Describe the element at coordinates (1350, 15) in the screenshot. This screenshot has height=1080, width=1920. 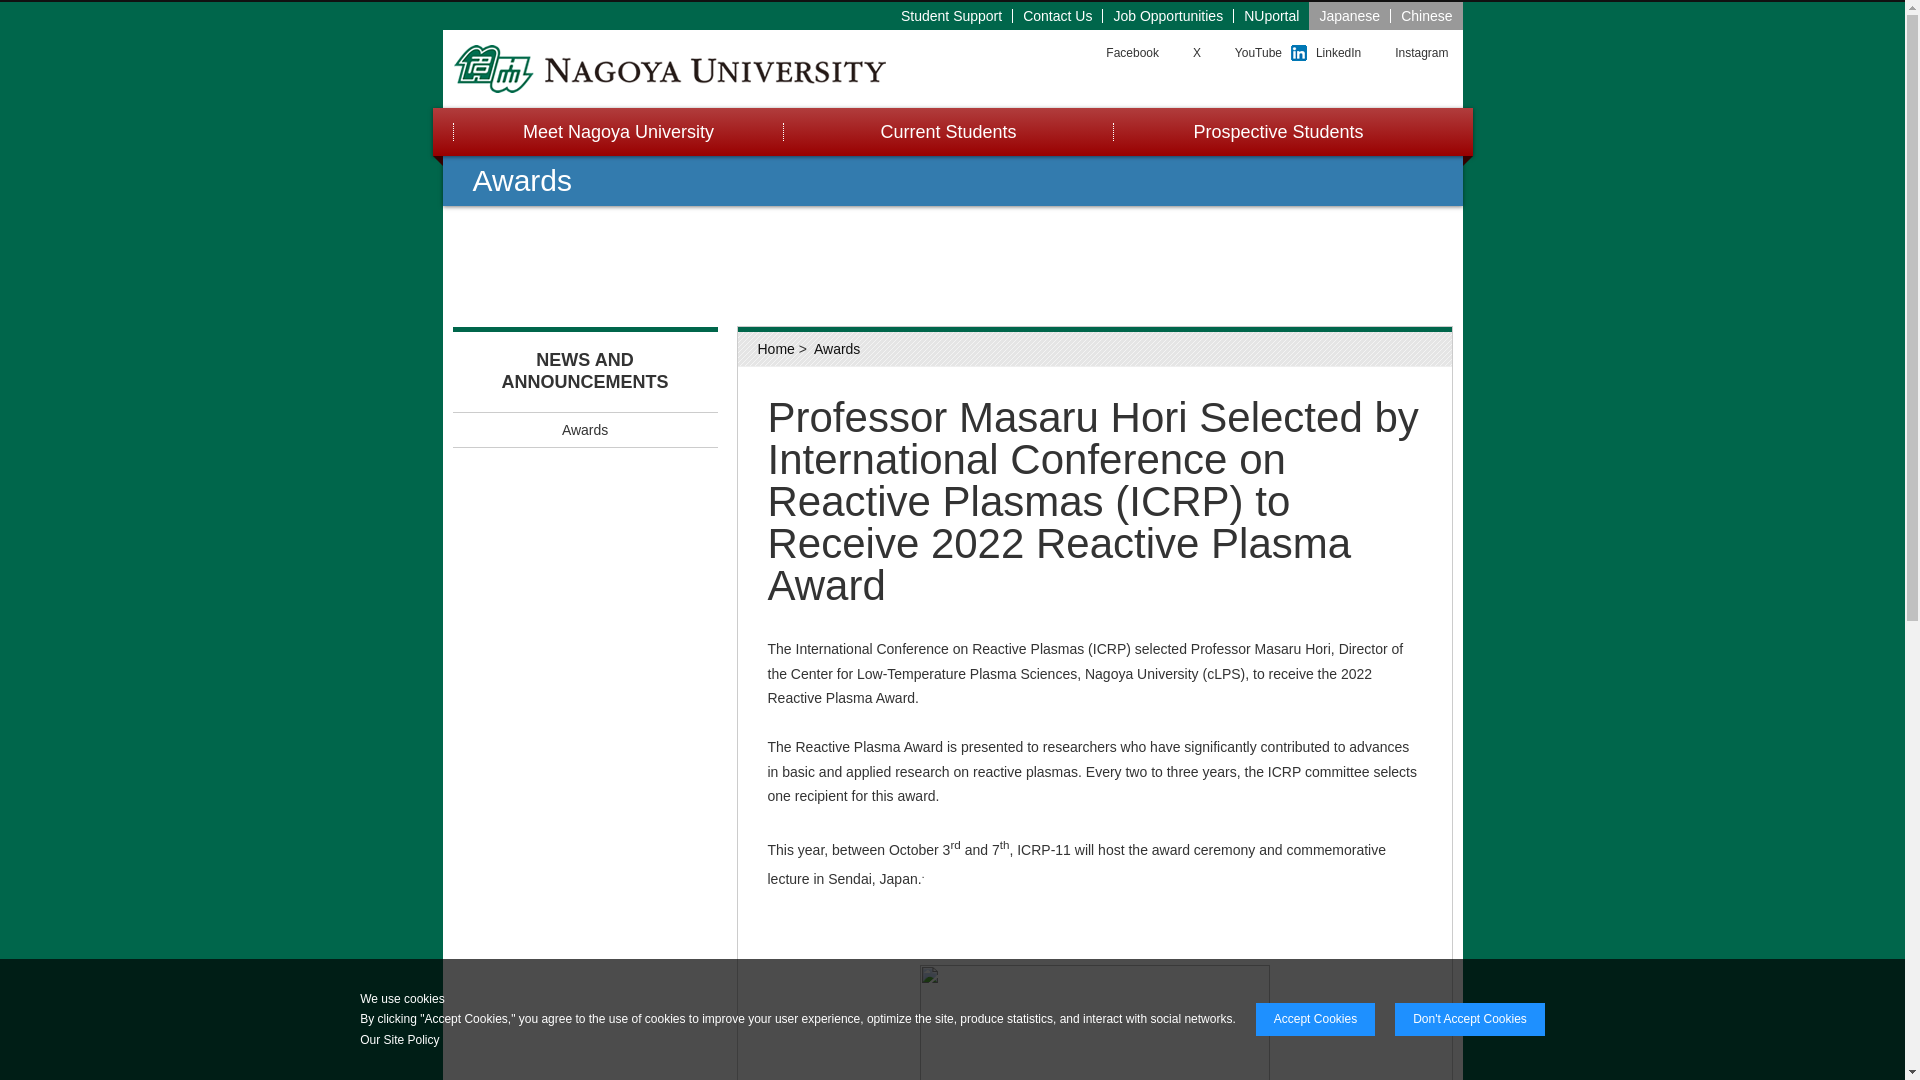
I see `Japanese` at that location.